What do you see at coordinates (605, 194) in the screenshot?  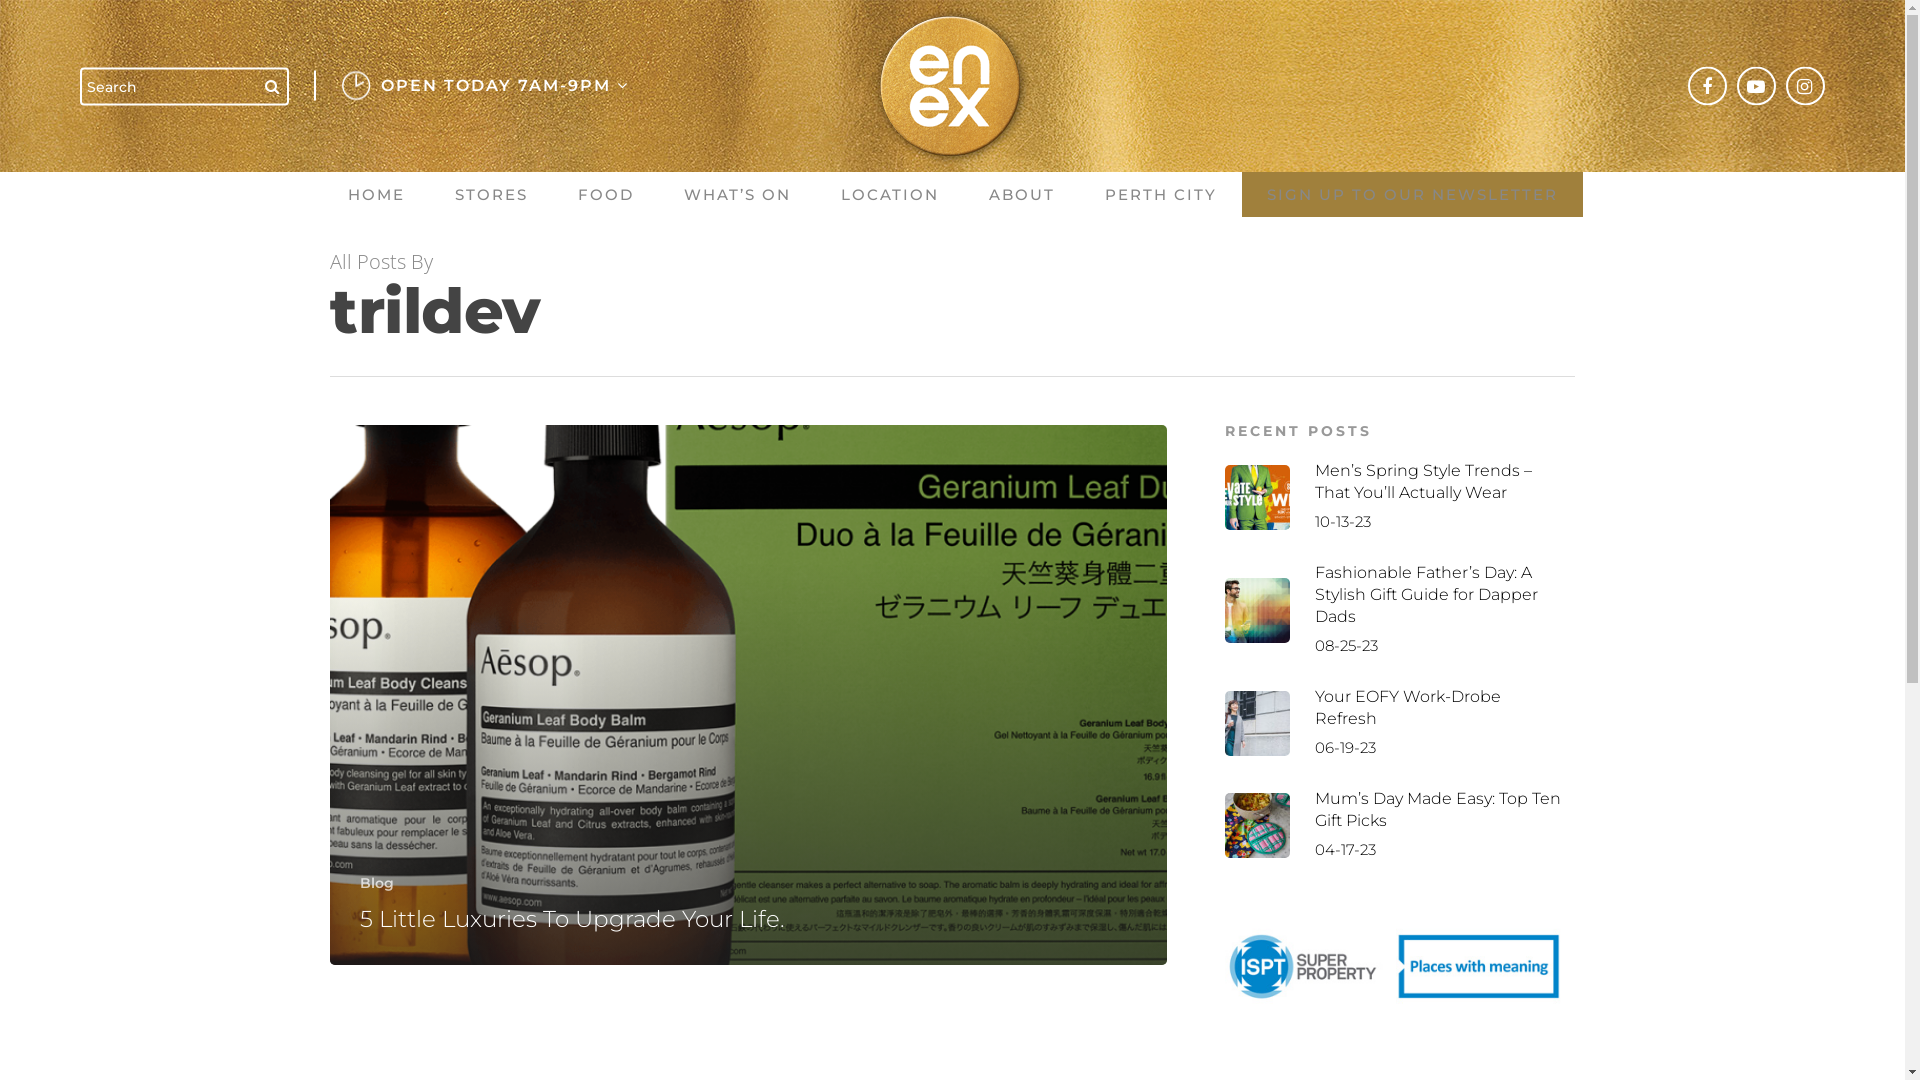 I see `FOOD` at bounding box center [605, 194].